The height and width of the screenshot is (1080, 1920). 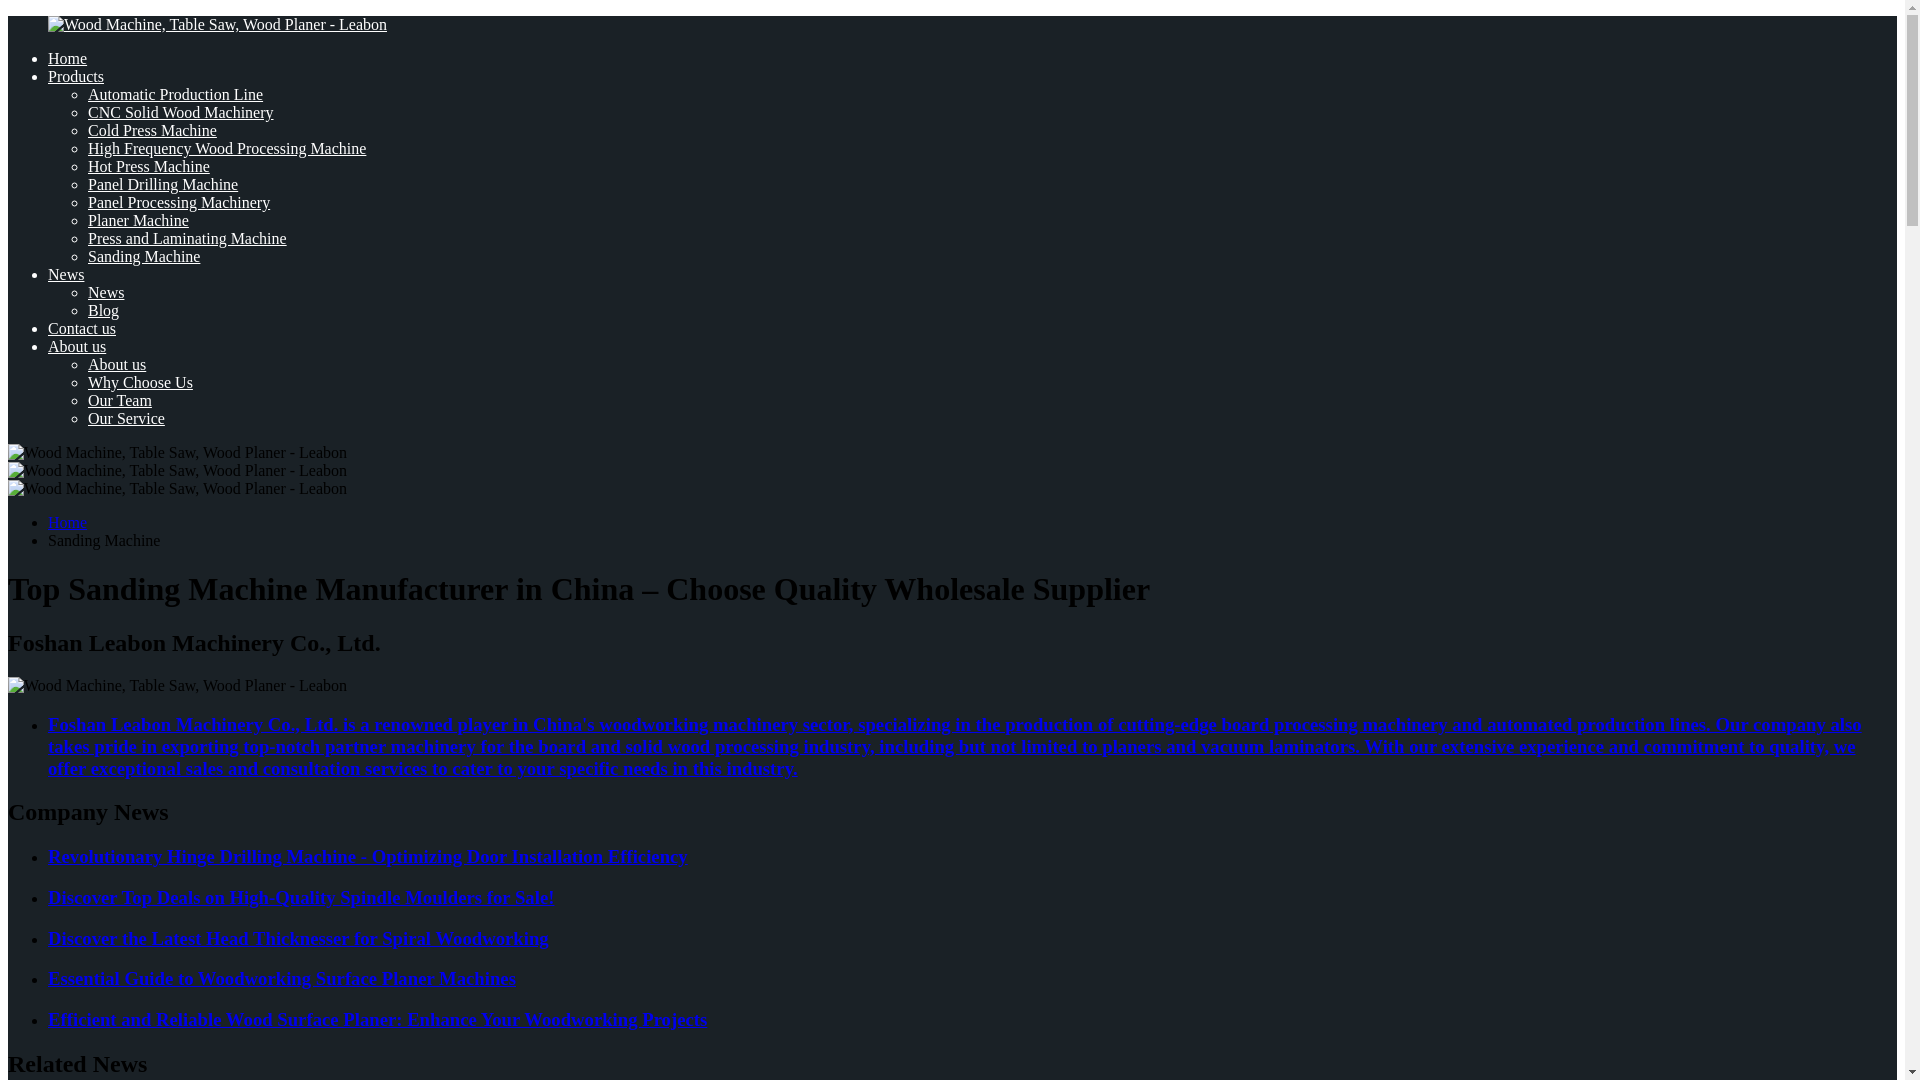 I want to click on Home, so click(x=67, y=58).